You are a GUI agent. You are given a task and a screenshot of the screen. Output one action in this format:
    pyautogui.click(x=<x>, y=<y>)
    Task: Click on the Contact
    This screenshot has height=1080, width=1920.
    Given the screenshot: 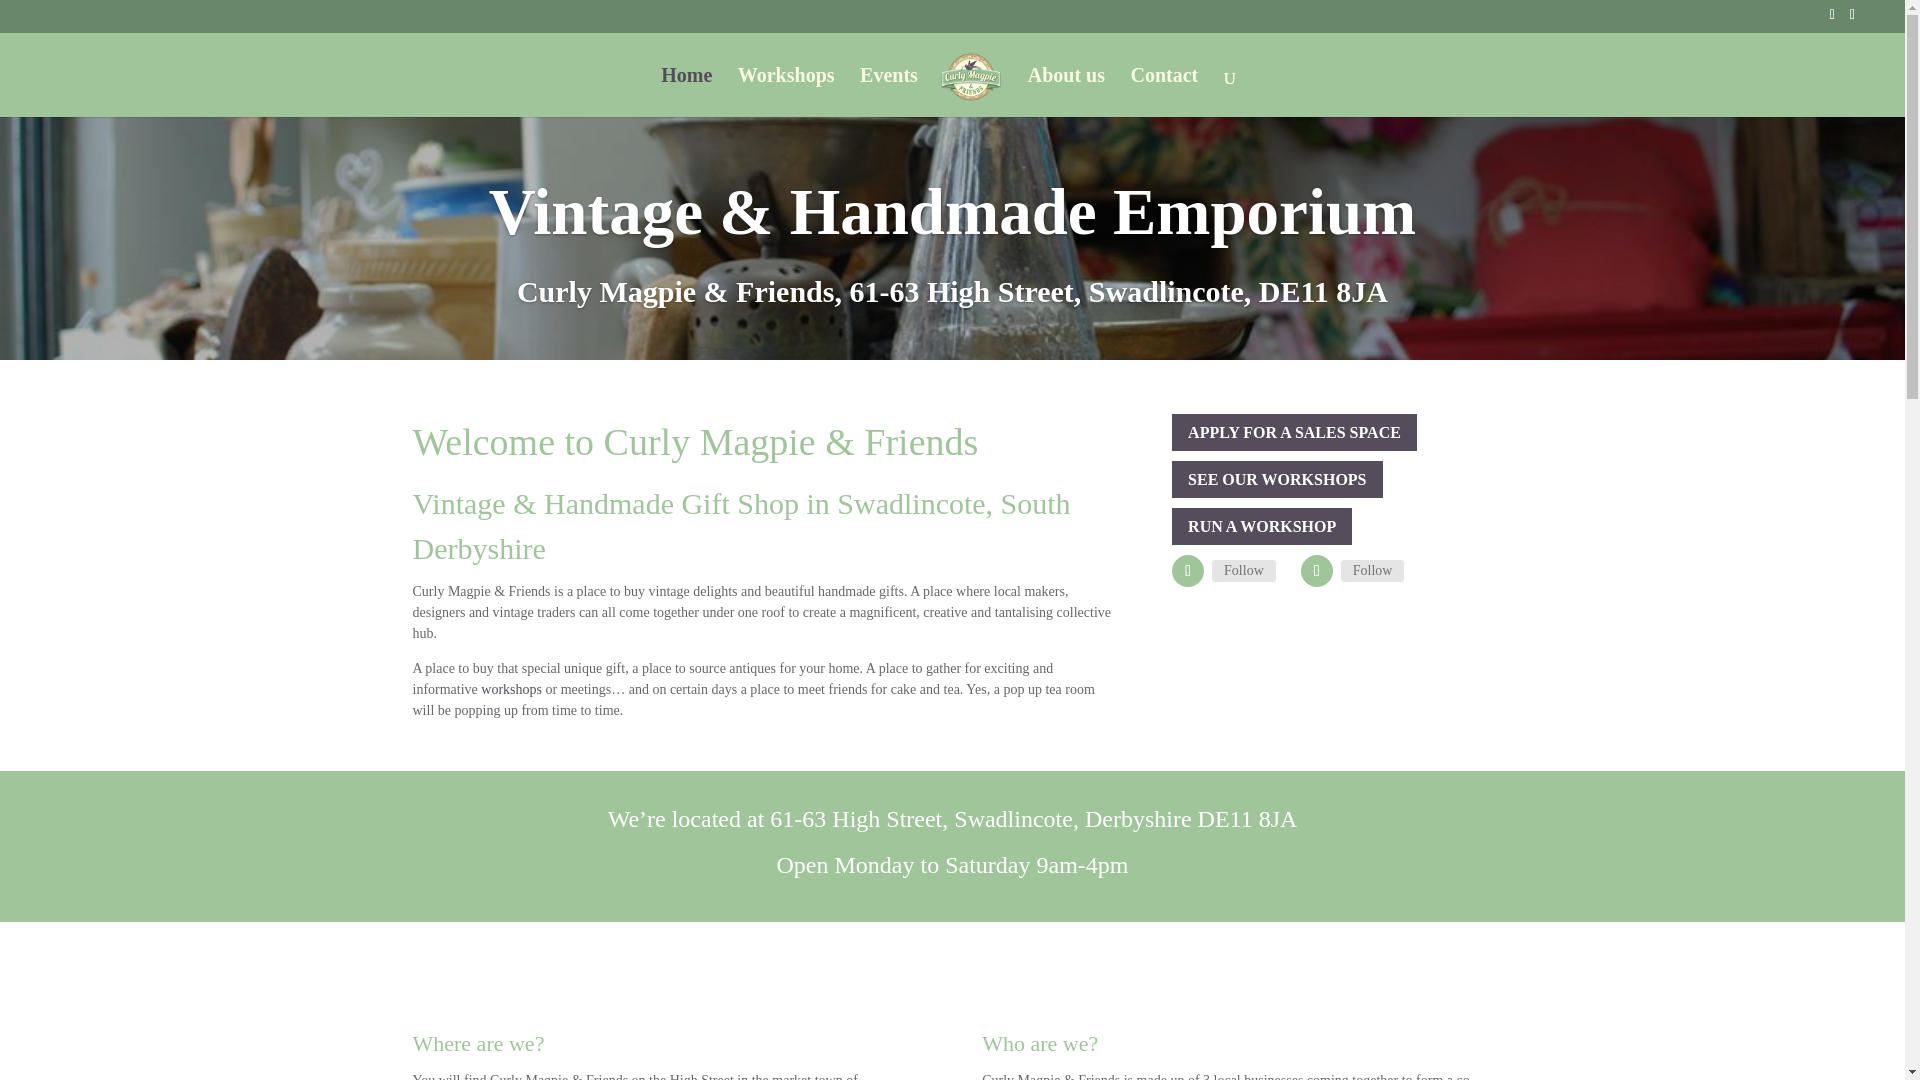 What is the action you would take?
    pyautogui.click(x=1164, y=92)
    